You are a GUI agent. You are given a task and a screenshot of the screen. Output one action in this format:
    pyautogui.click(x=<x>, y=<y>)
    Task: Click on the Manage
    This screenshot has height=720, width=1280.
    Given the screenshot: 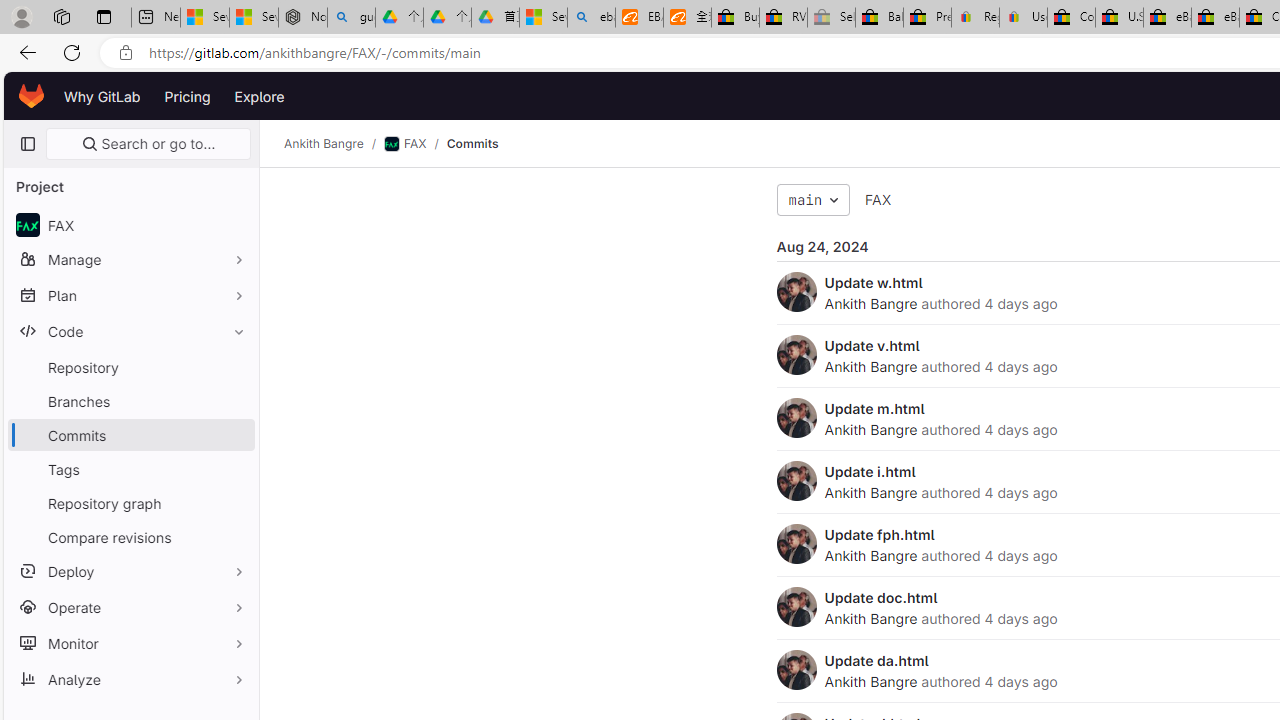 What is the action you would take?
    pyautogui.click(x=130, y=259)
    